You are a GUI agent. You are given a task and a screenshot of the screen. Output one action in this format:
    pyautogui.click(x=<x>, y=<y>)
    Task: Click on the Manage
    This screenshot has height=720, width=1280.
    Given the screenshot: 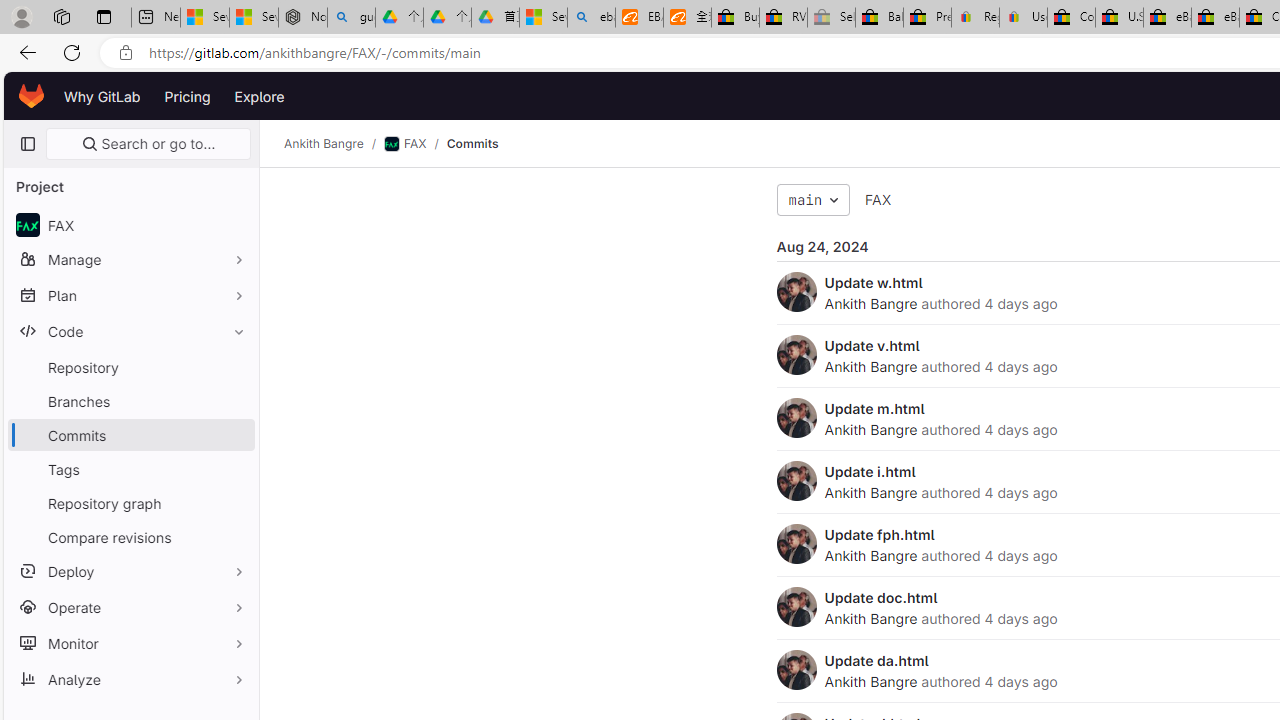 What is the action you would take?
    pyautogui.click(x=130, y=259)
    